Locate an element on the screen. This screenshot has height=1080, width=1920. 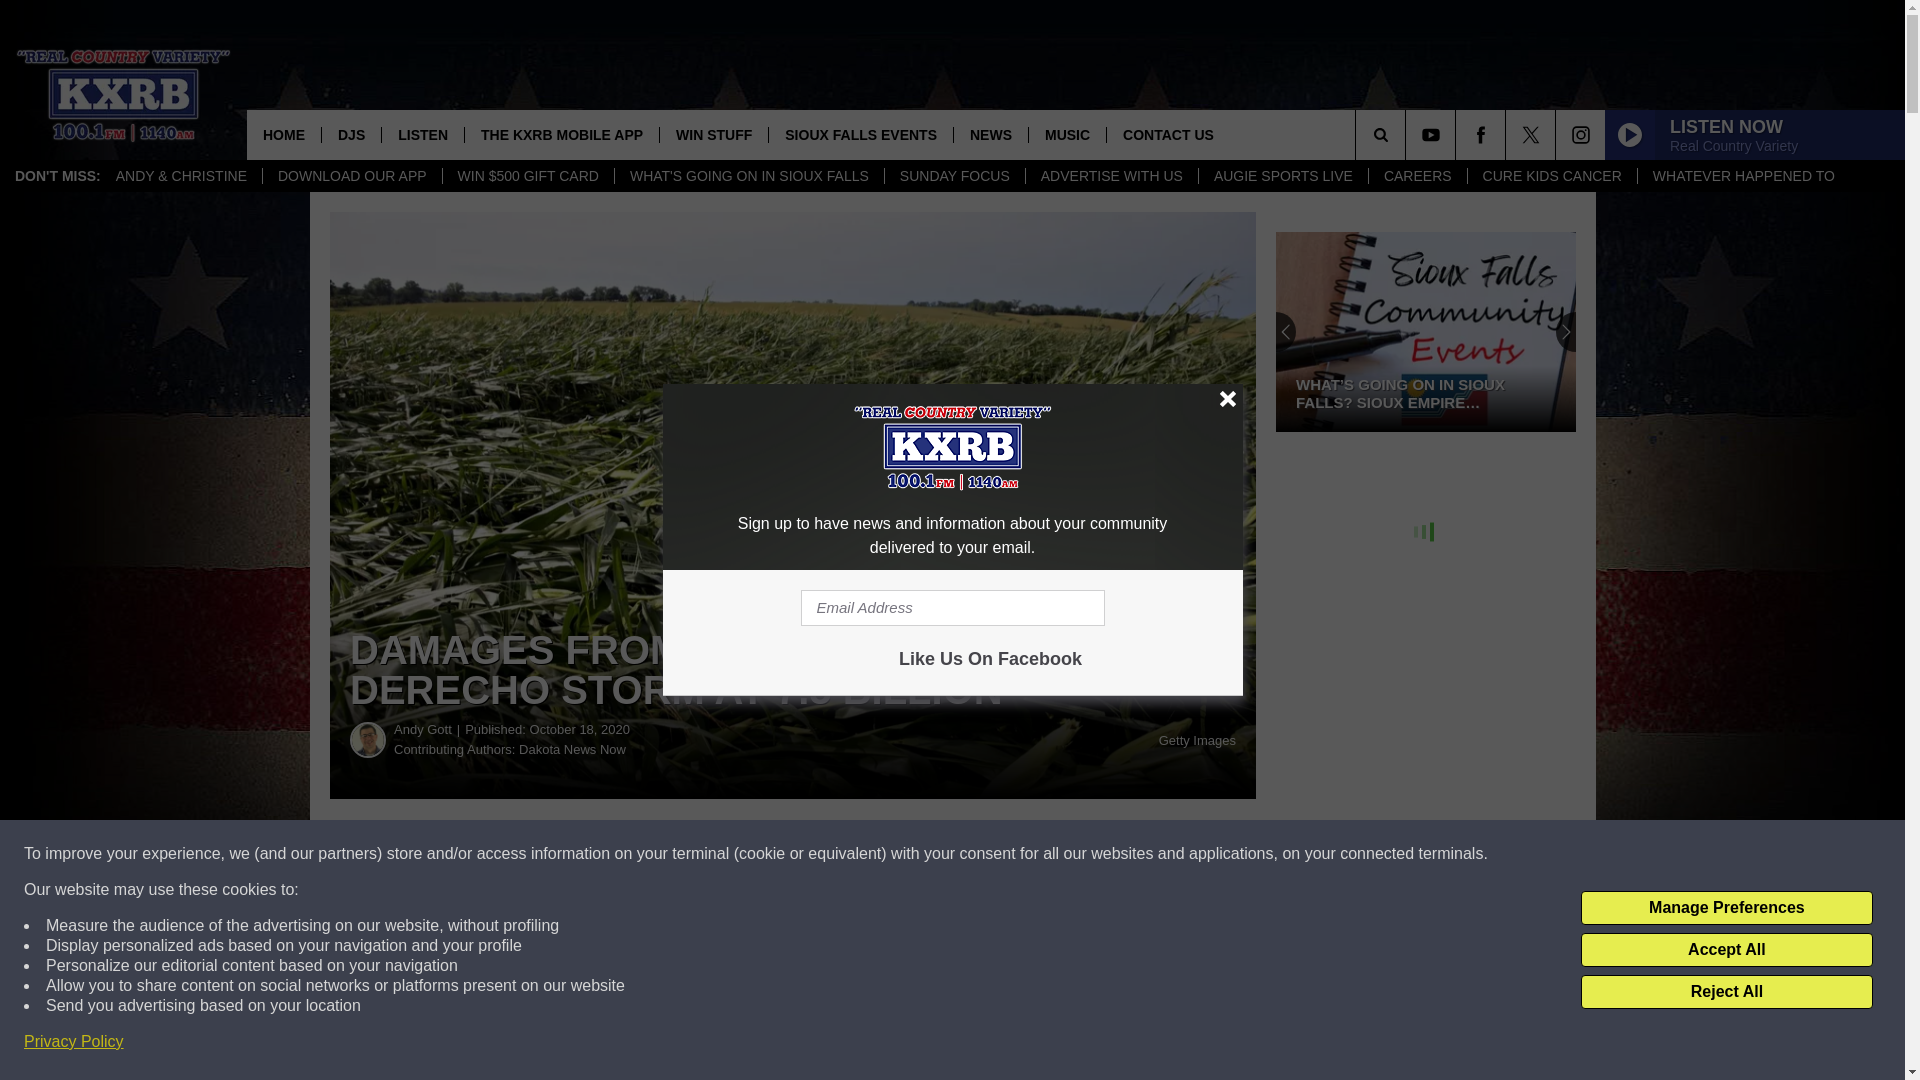
Accept All is located at coordinates (1726, 950).